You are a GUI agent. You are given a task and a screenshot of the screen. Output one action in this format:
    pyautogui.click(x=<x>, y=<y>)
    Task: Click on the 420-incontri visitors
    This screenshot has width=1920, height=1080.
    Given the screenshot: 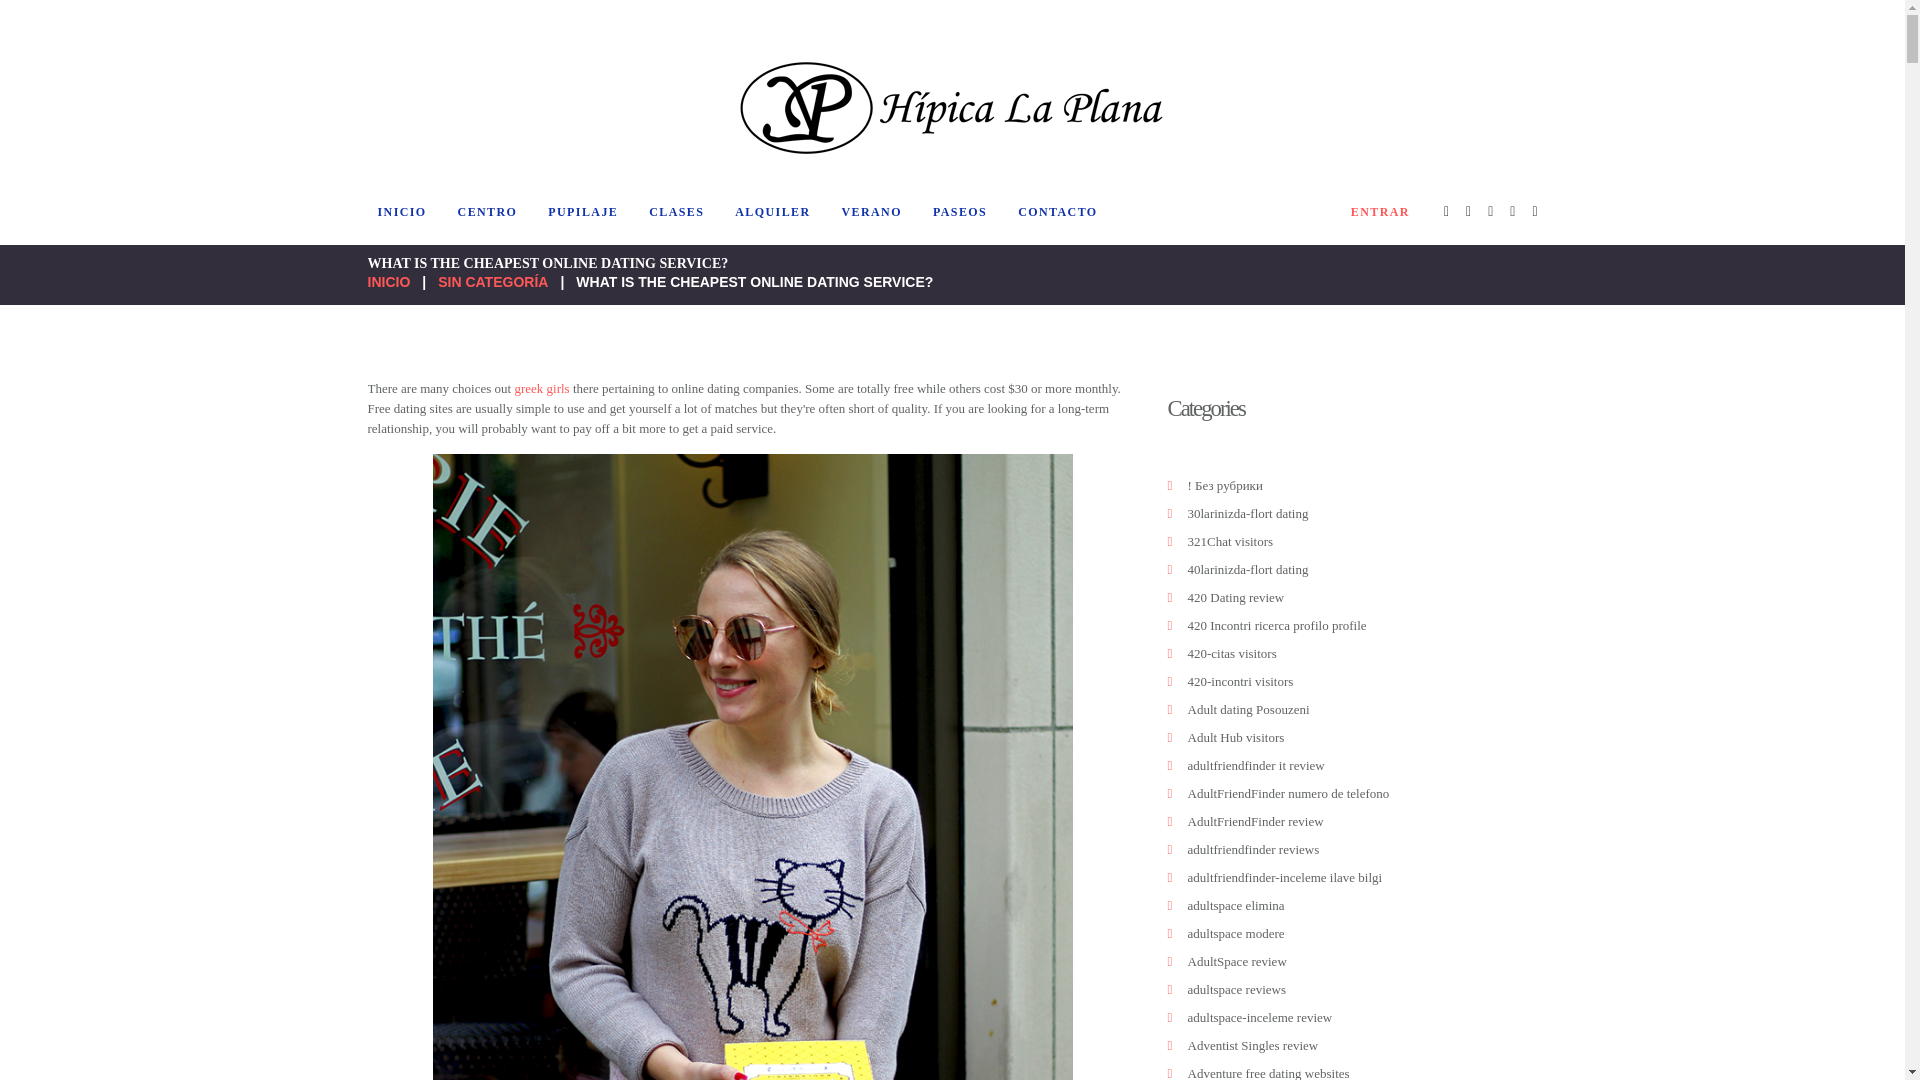 What is the action you would take?
    pyautogui.click(x=1241, y=681)
    